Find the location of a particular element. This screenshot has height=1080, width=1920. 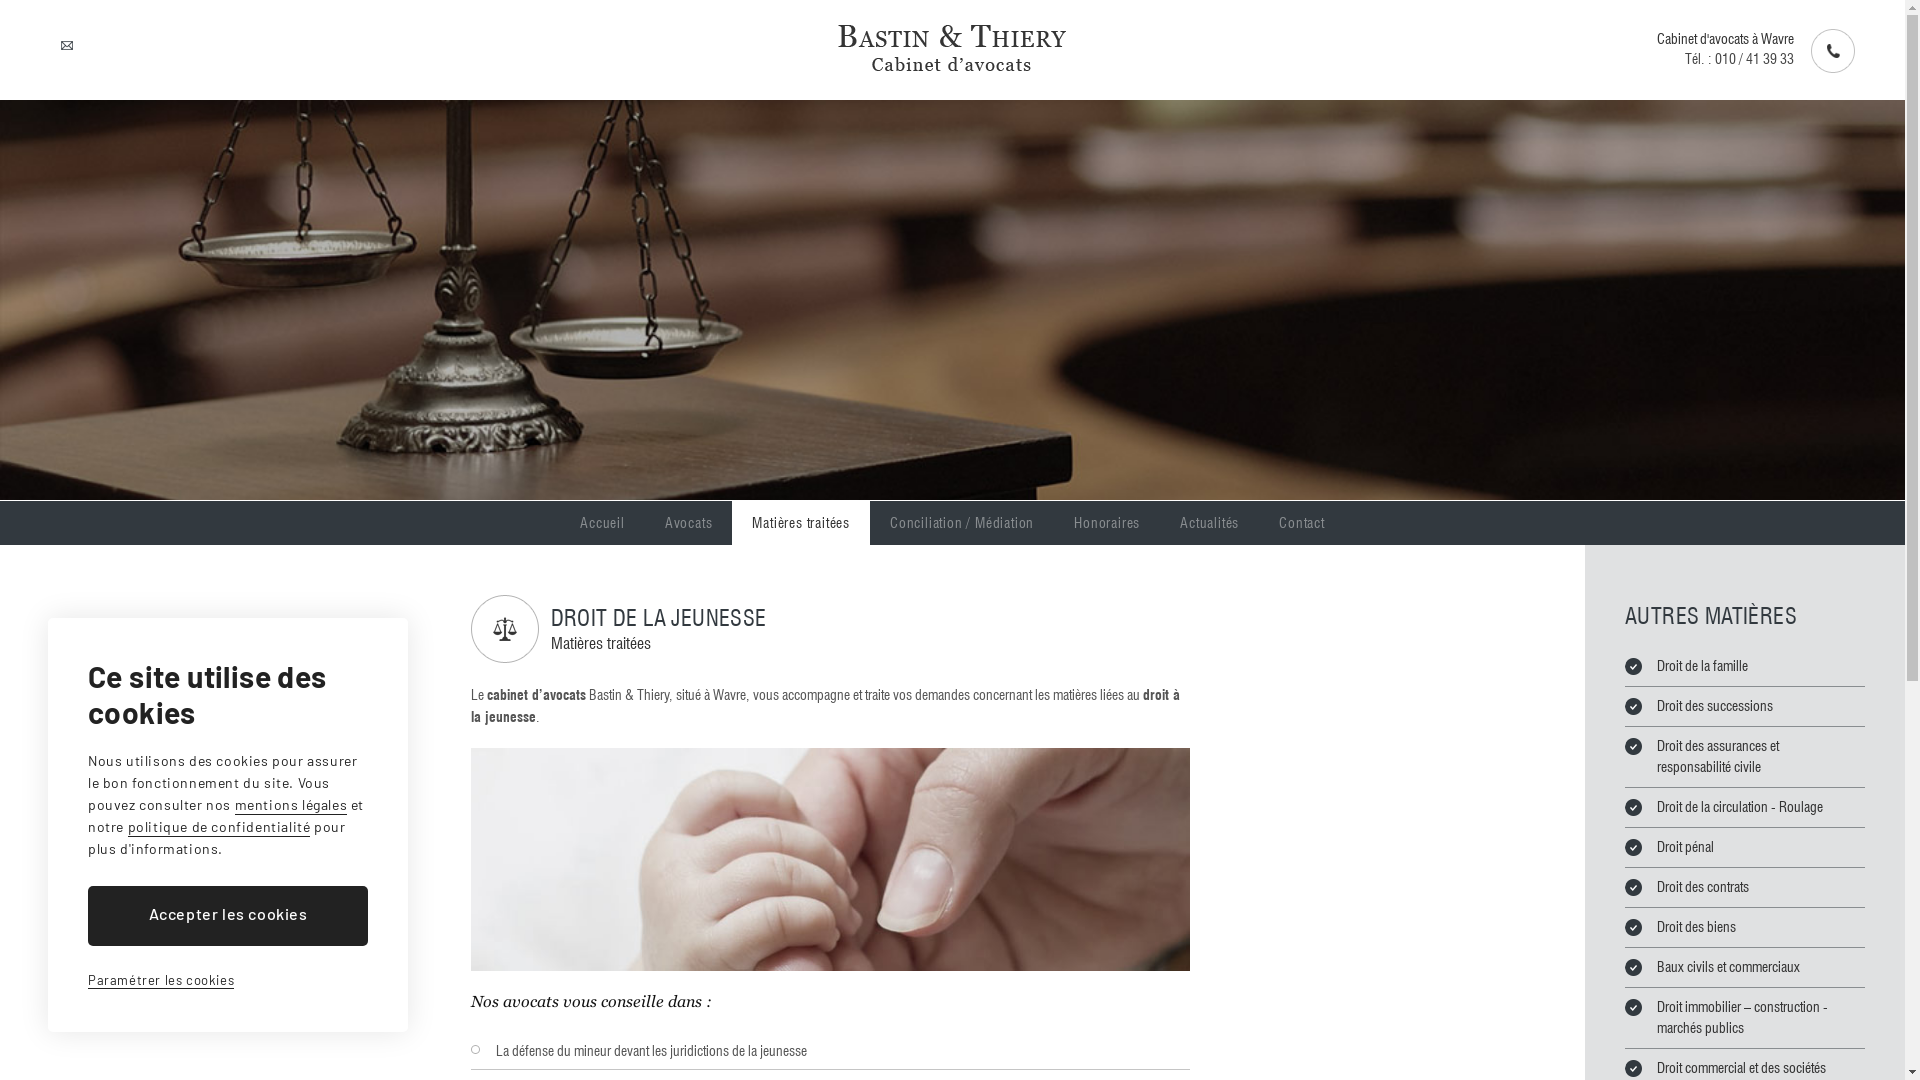

Droit des successions is located at coordinates (1706, 706).